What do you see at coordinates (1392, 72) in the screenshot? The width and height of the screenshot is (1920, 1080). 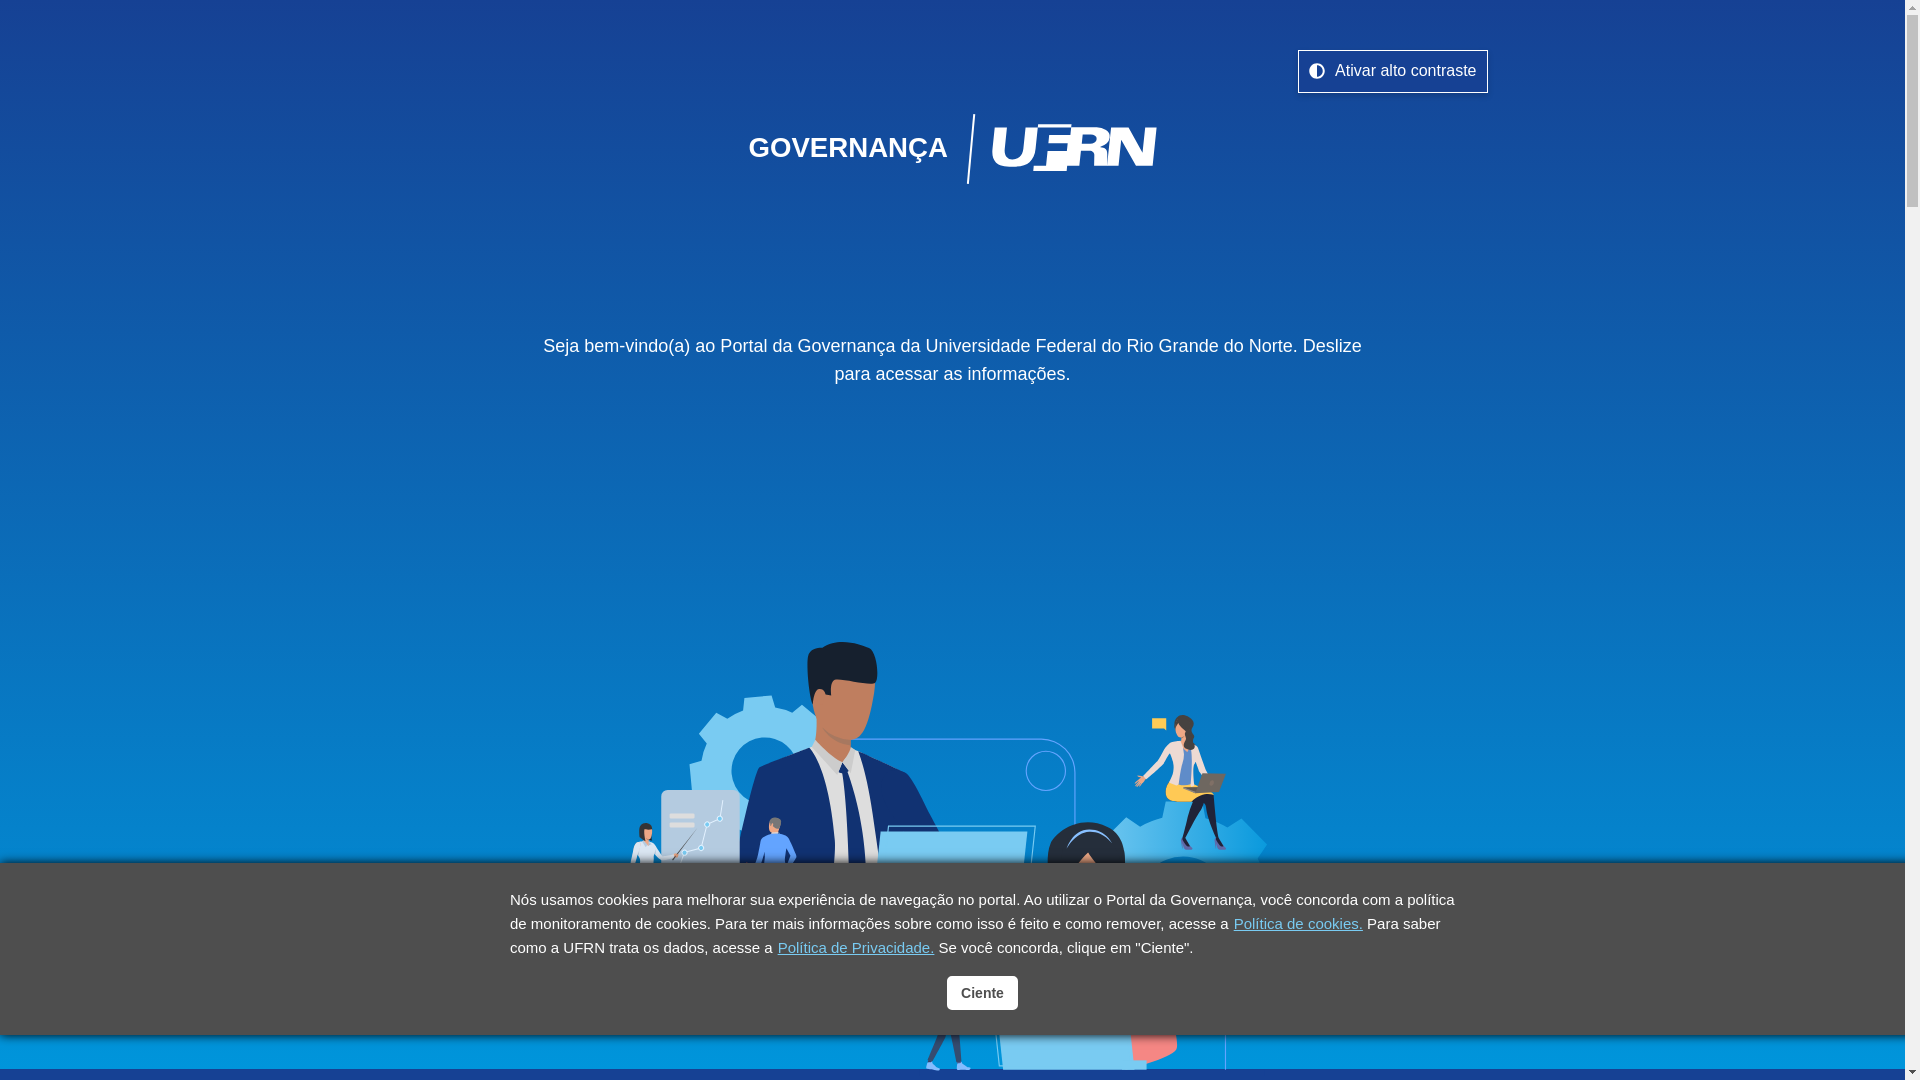 I see `Alterar para o modo de contraste
Ativar alto contraste` at bounding box center [1392, 72].